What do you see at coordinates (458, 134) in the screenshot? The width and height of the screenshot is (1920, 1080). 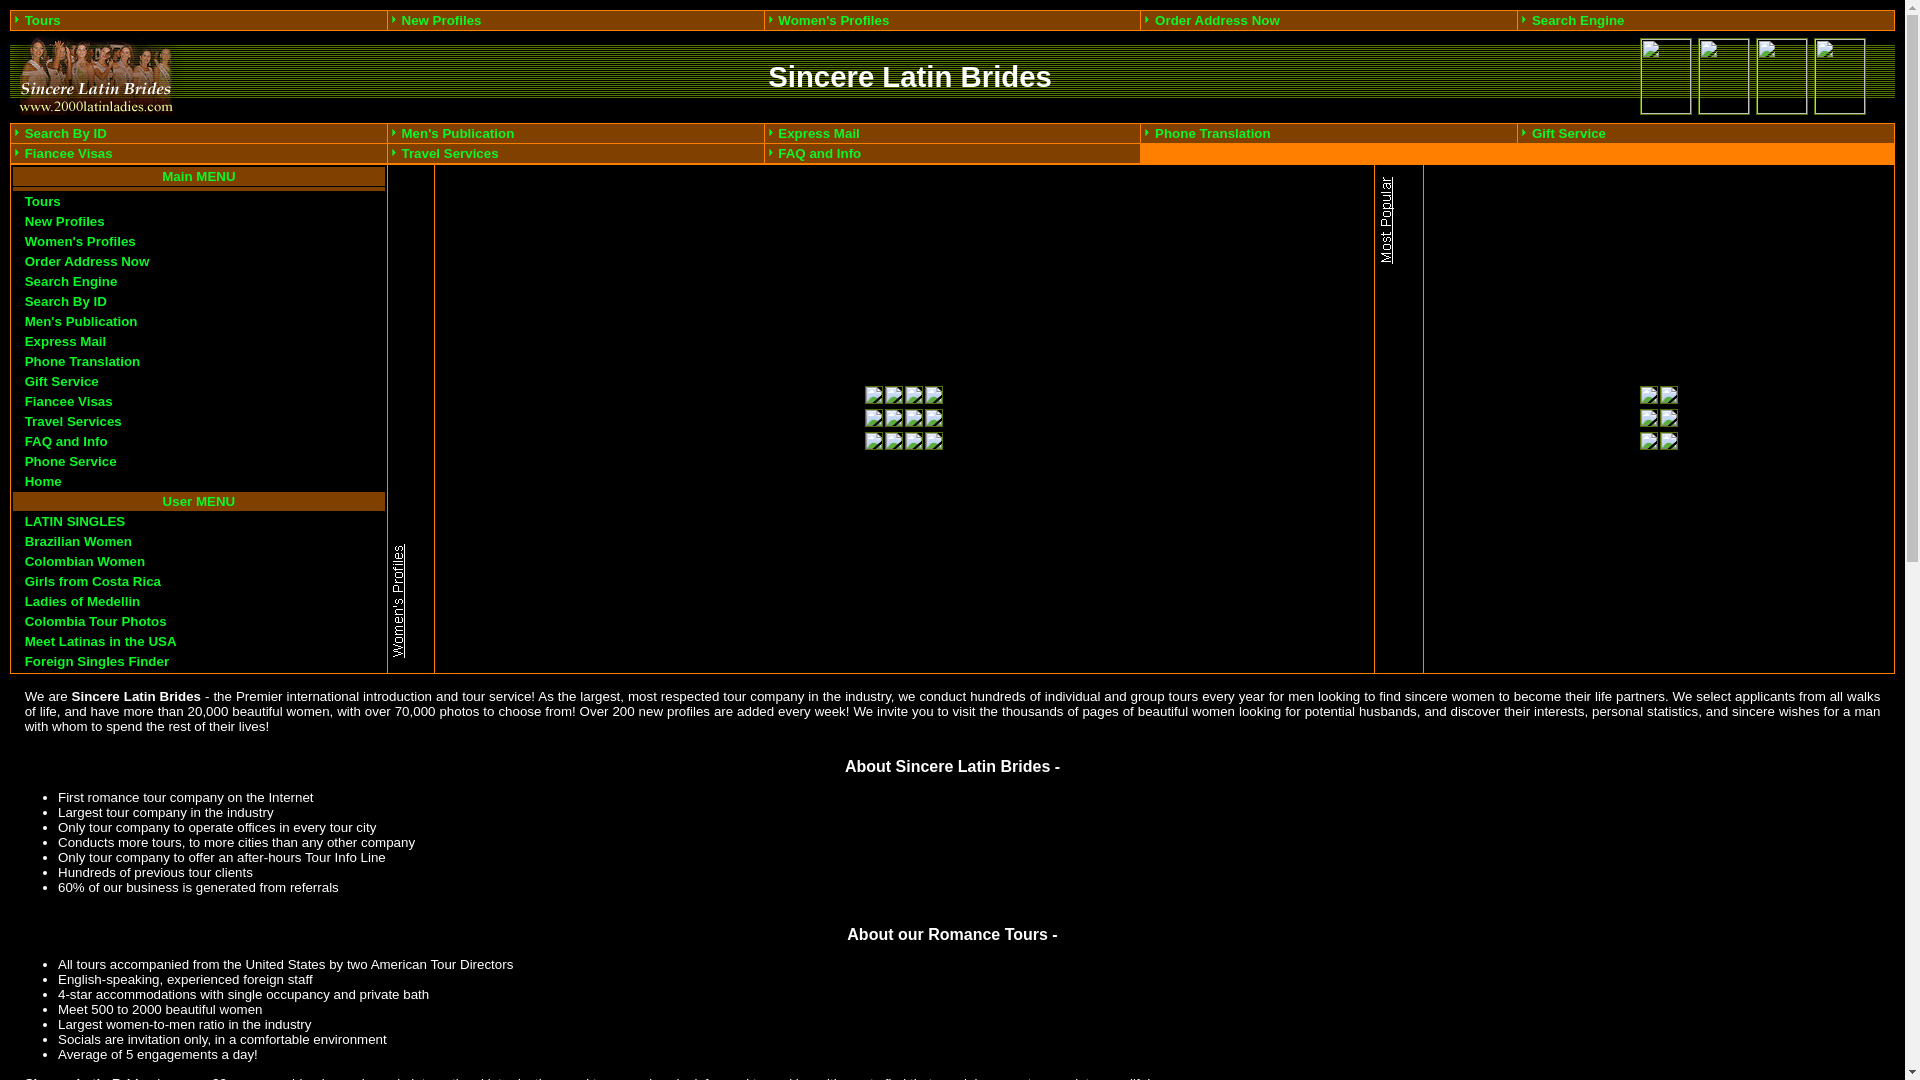 I see `Men's Publication` at bounding box center [458, 134].